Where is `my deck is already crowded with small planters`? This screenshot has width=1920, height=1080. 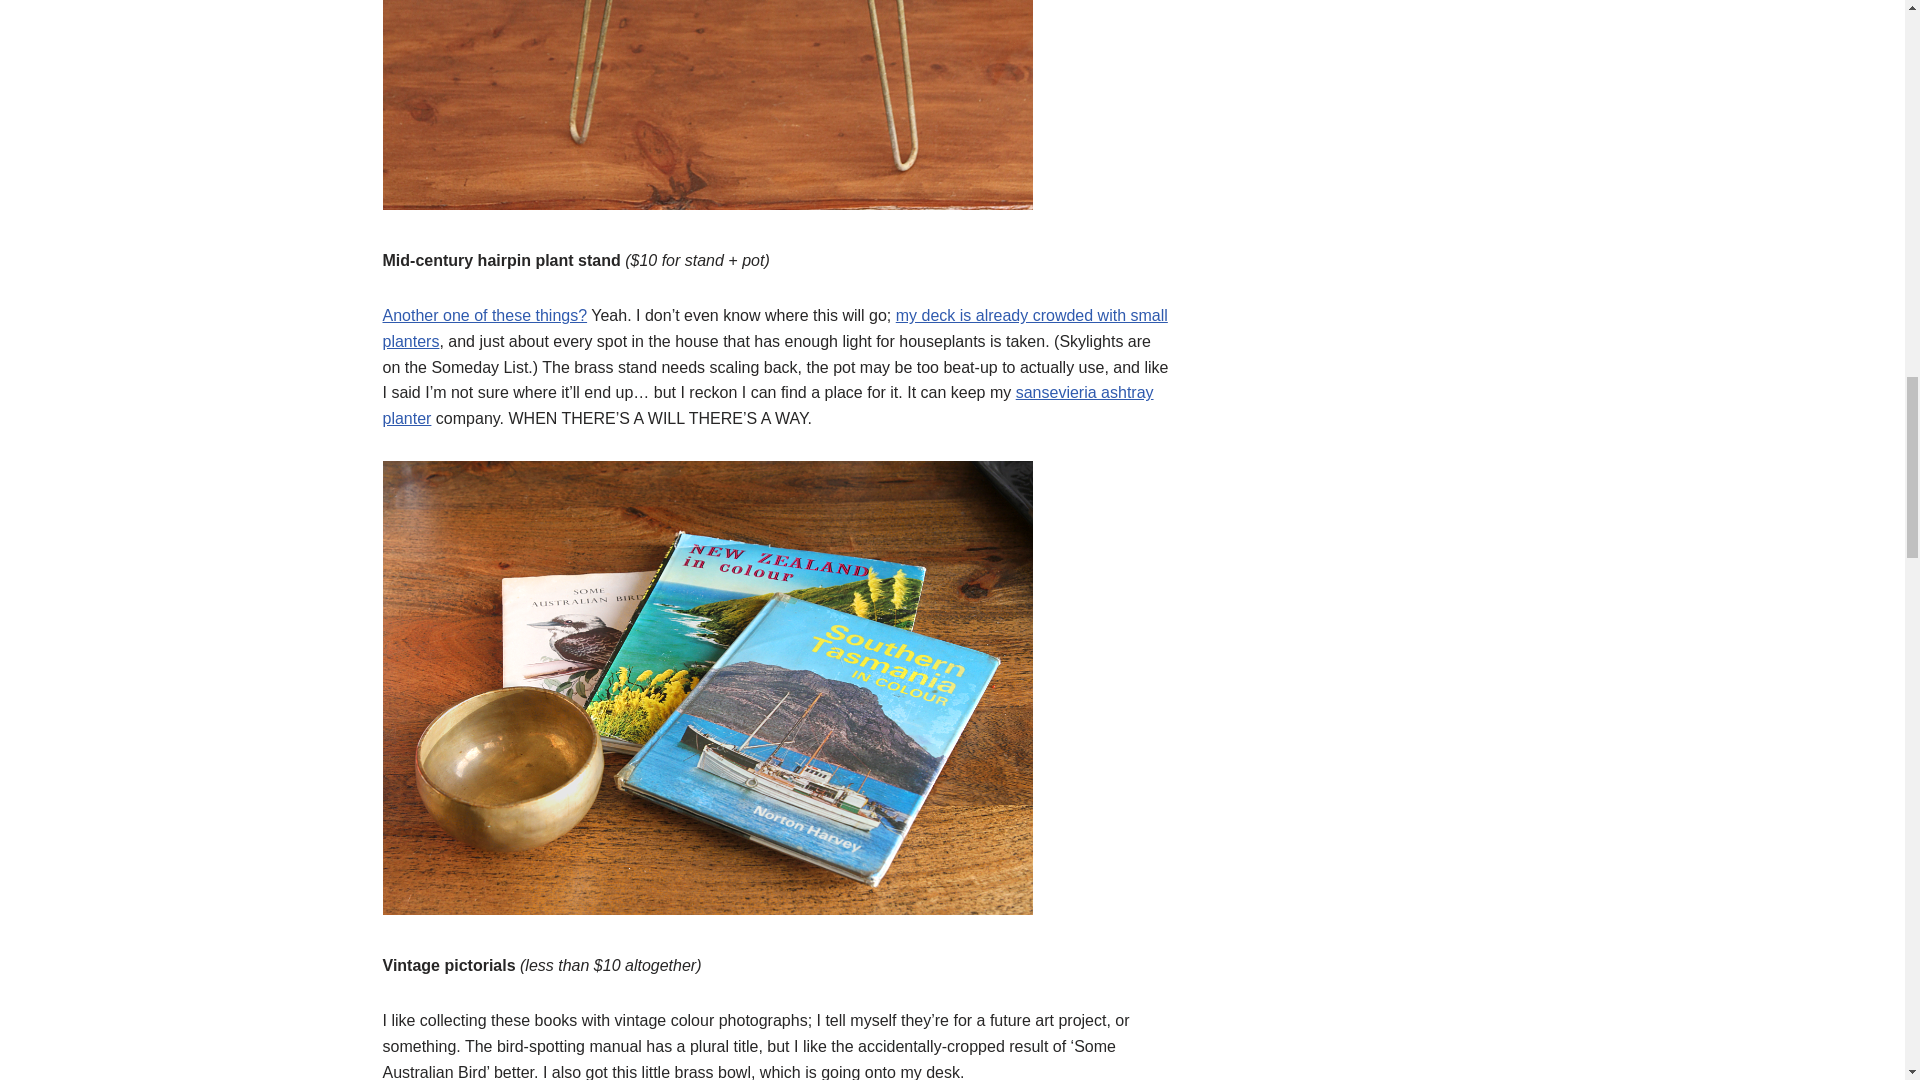
my deck is already crowded with small planters is located at coordinates (774, 328).